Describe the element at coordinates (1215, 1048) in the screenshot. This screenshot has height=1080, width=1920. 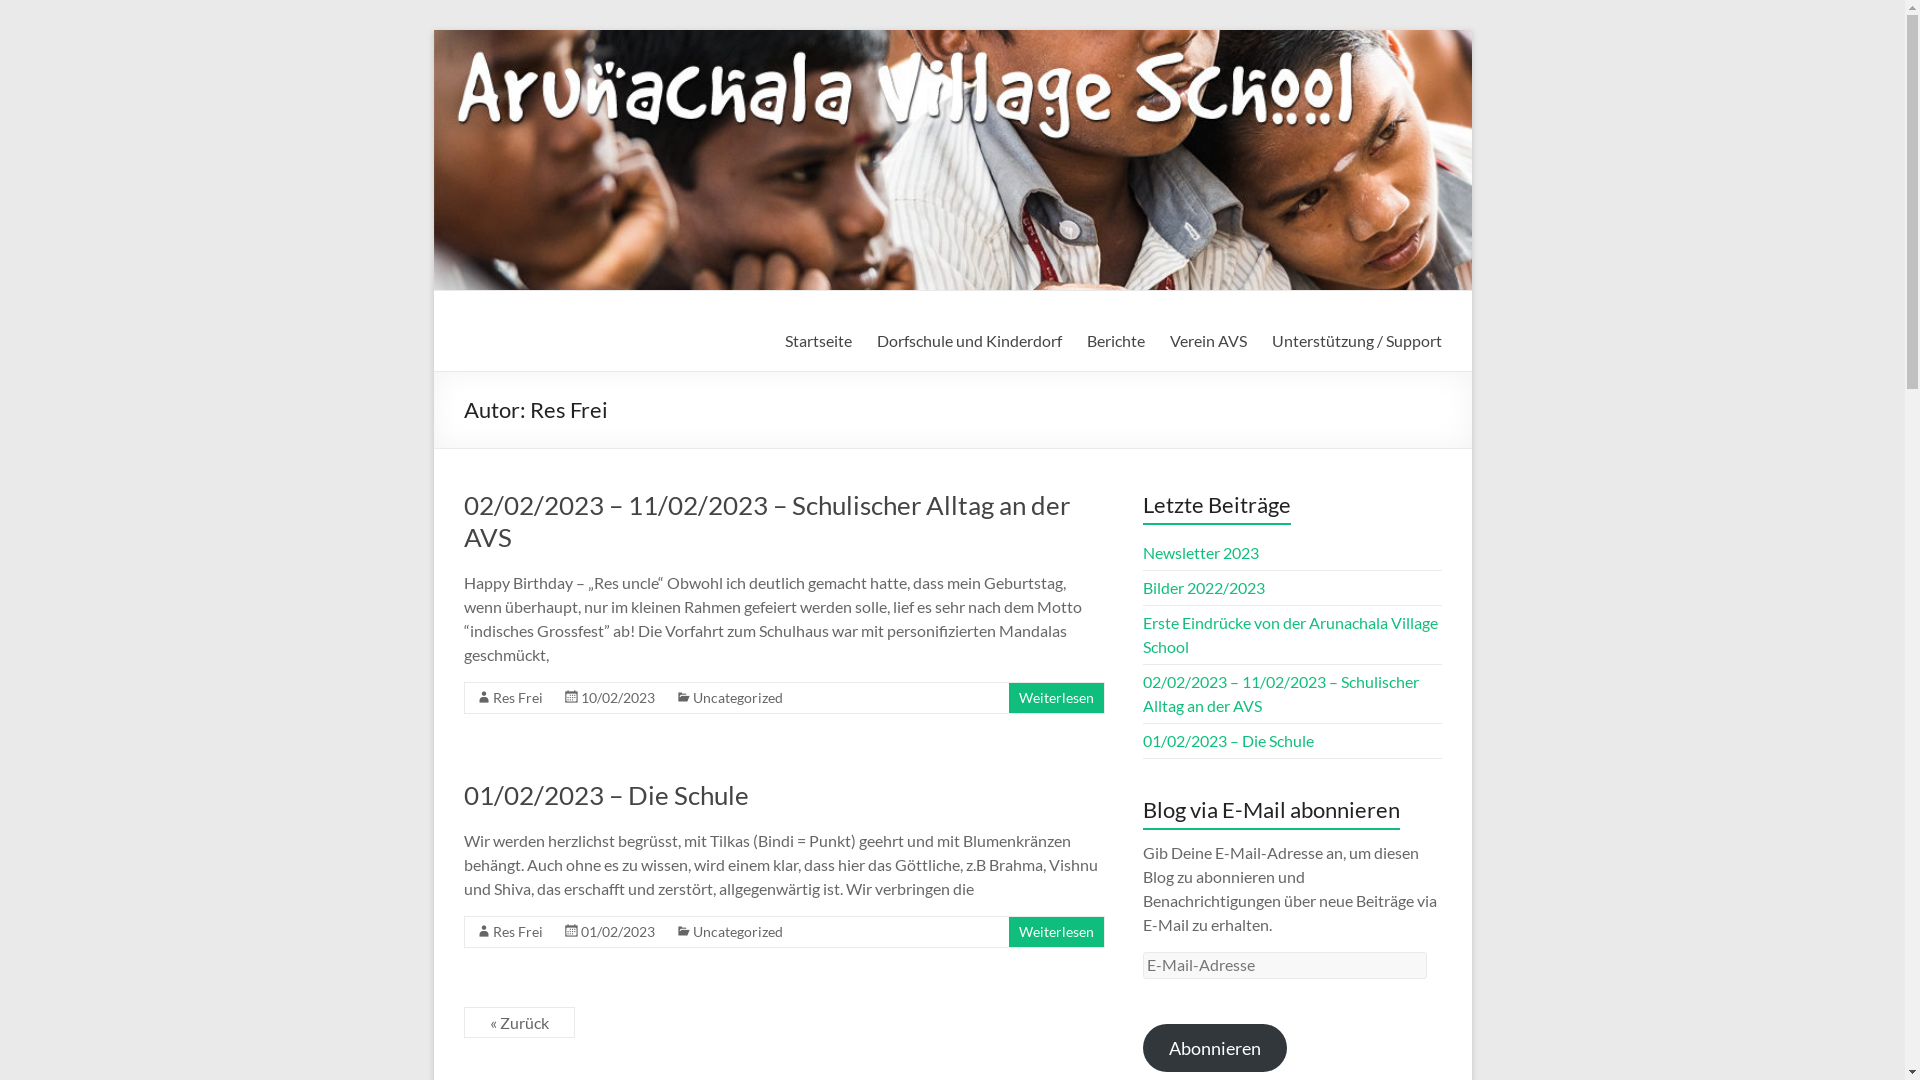
I see `Abonnieren` at that location.